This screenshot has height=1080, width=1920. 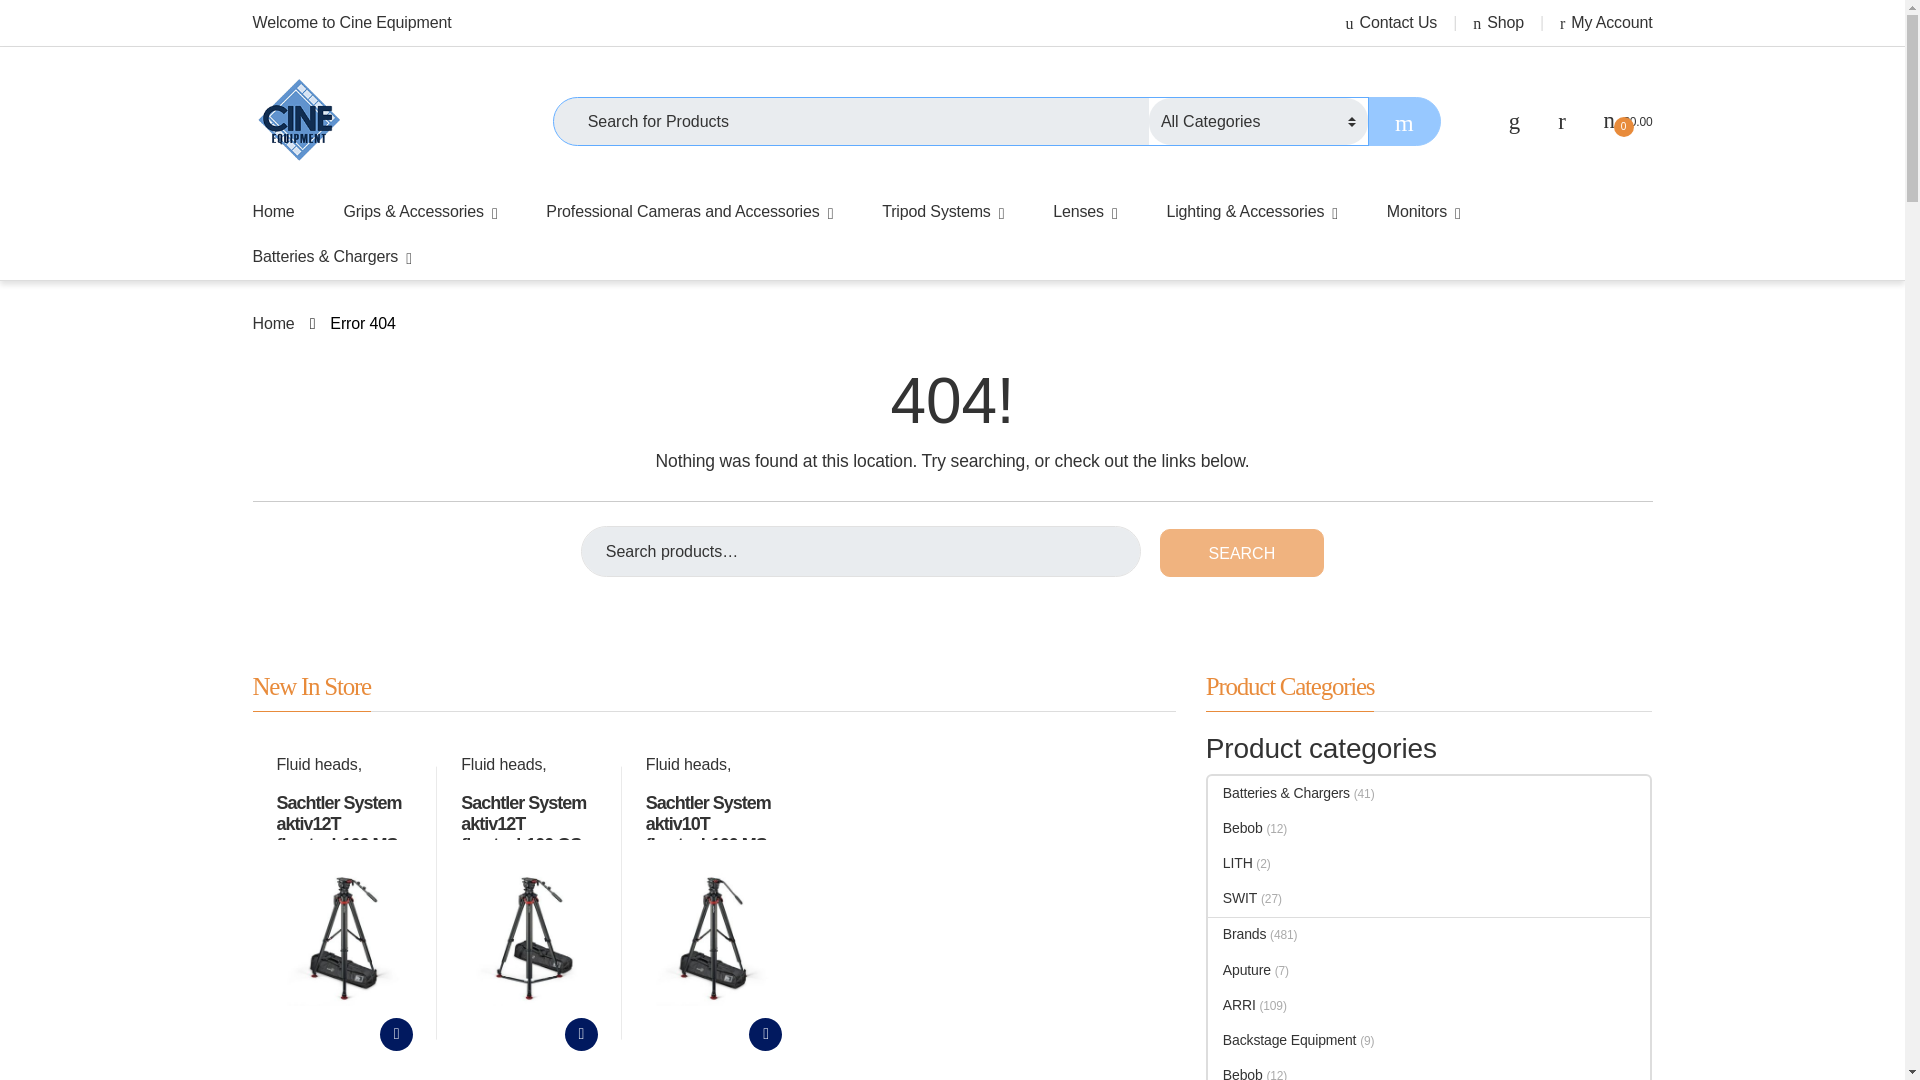 What do you see at coordinates (1392, 23) in the screenshot?
I see `Contact Us` at bounding box center [1392, 23].